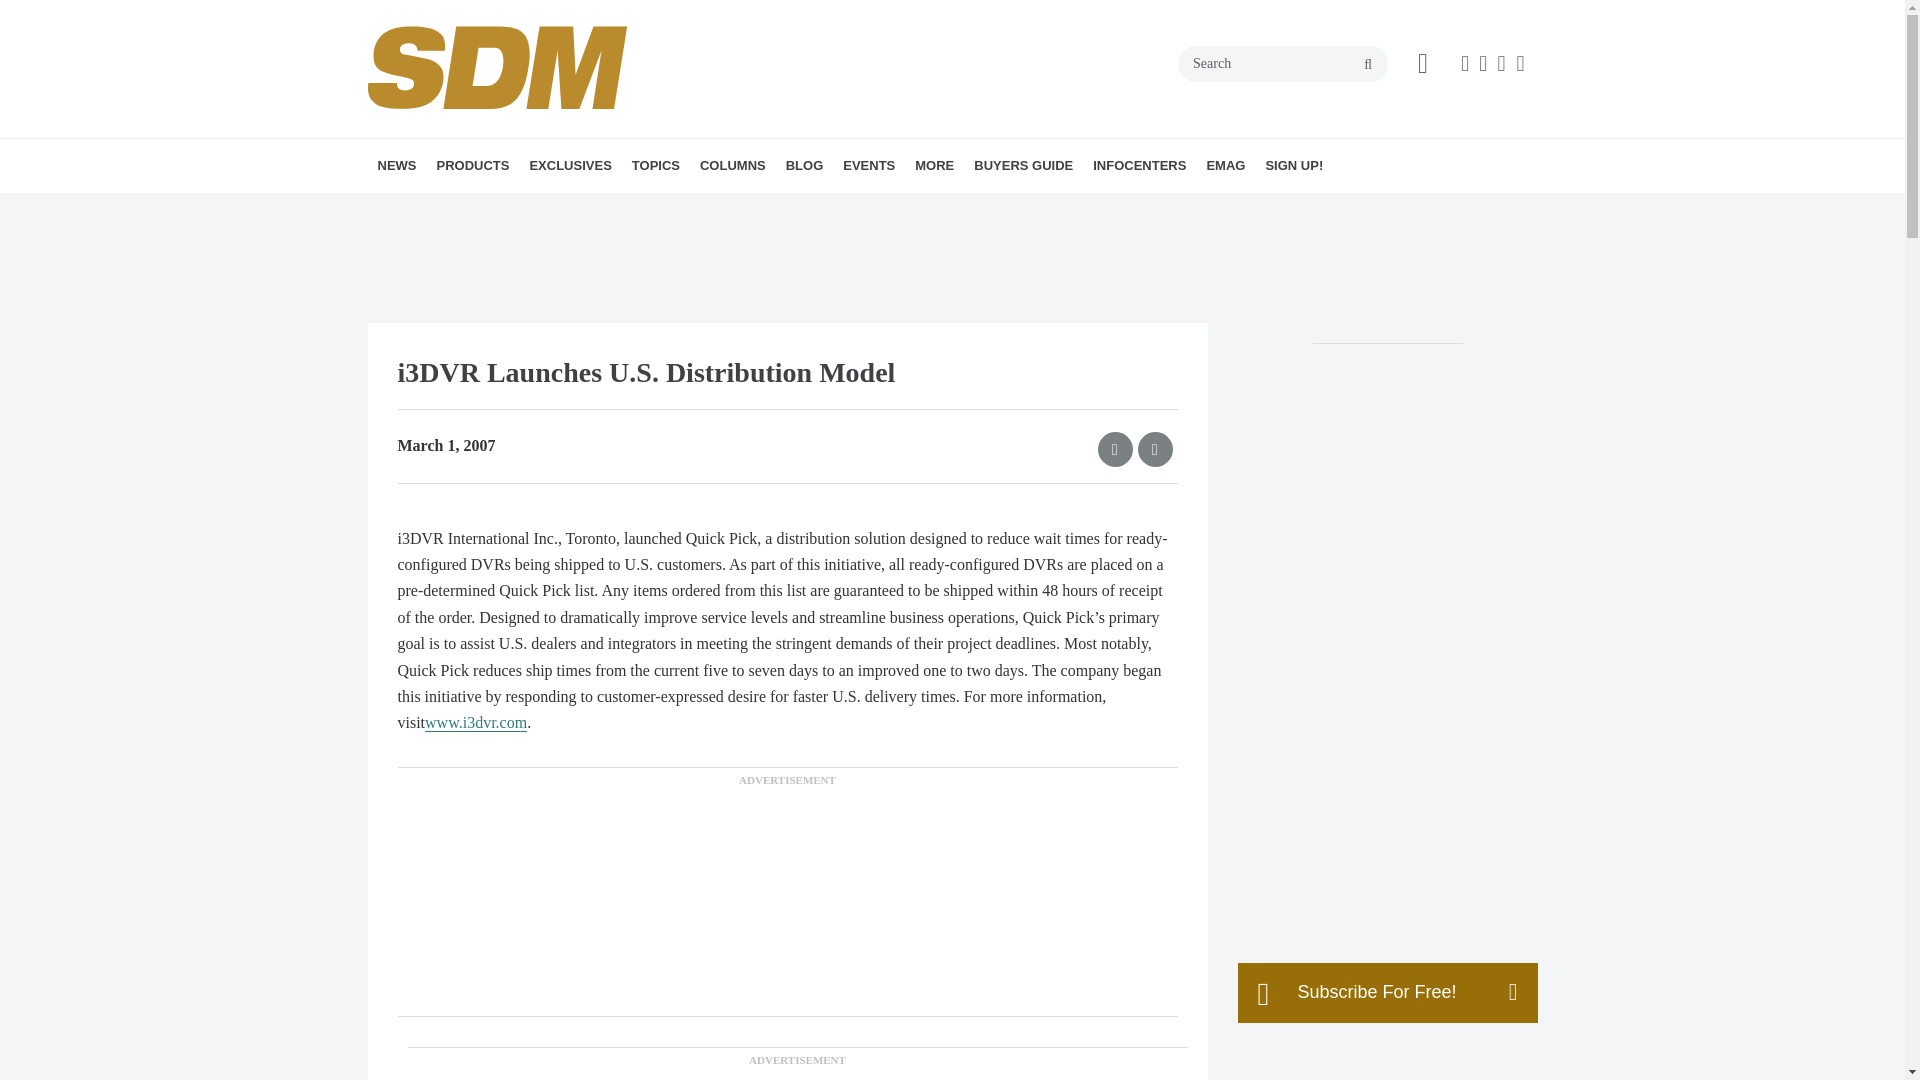  What do you see at coordinates (732, 166) in the screenshot?
I see `COLUMNS` at bounding box center [732, 166].